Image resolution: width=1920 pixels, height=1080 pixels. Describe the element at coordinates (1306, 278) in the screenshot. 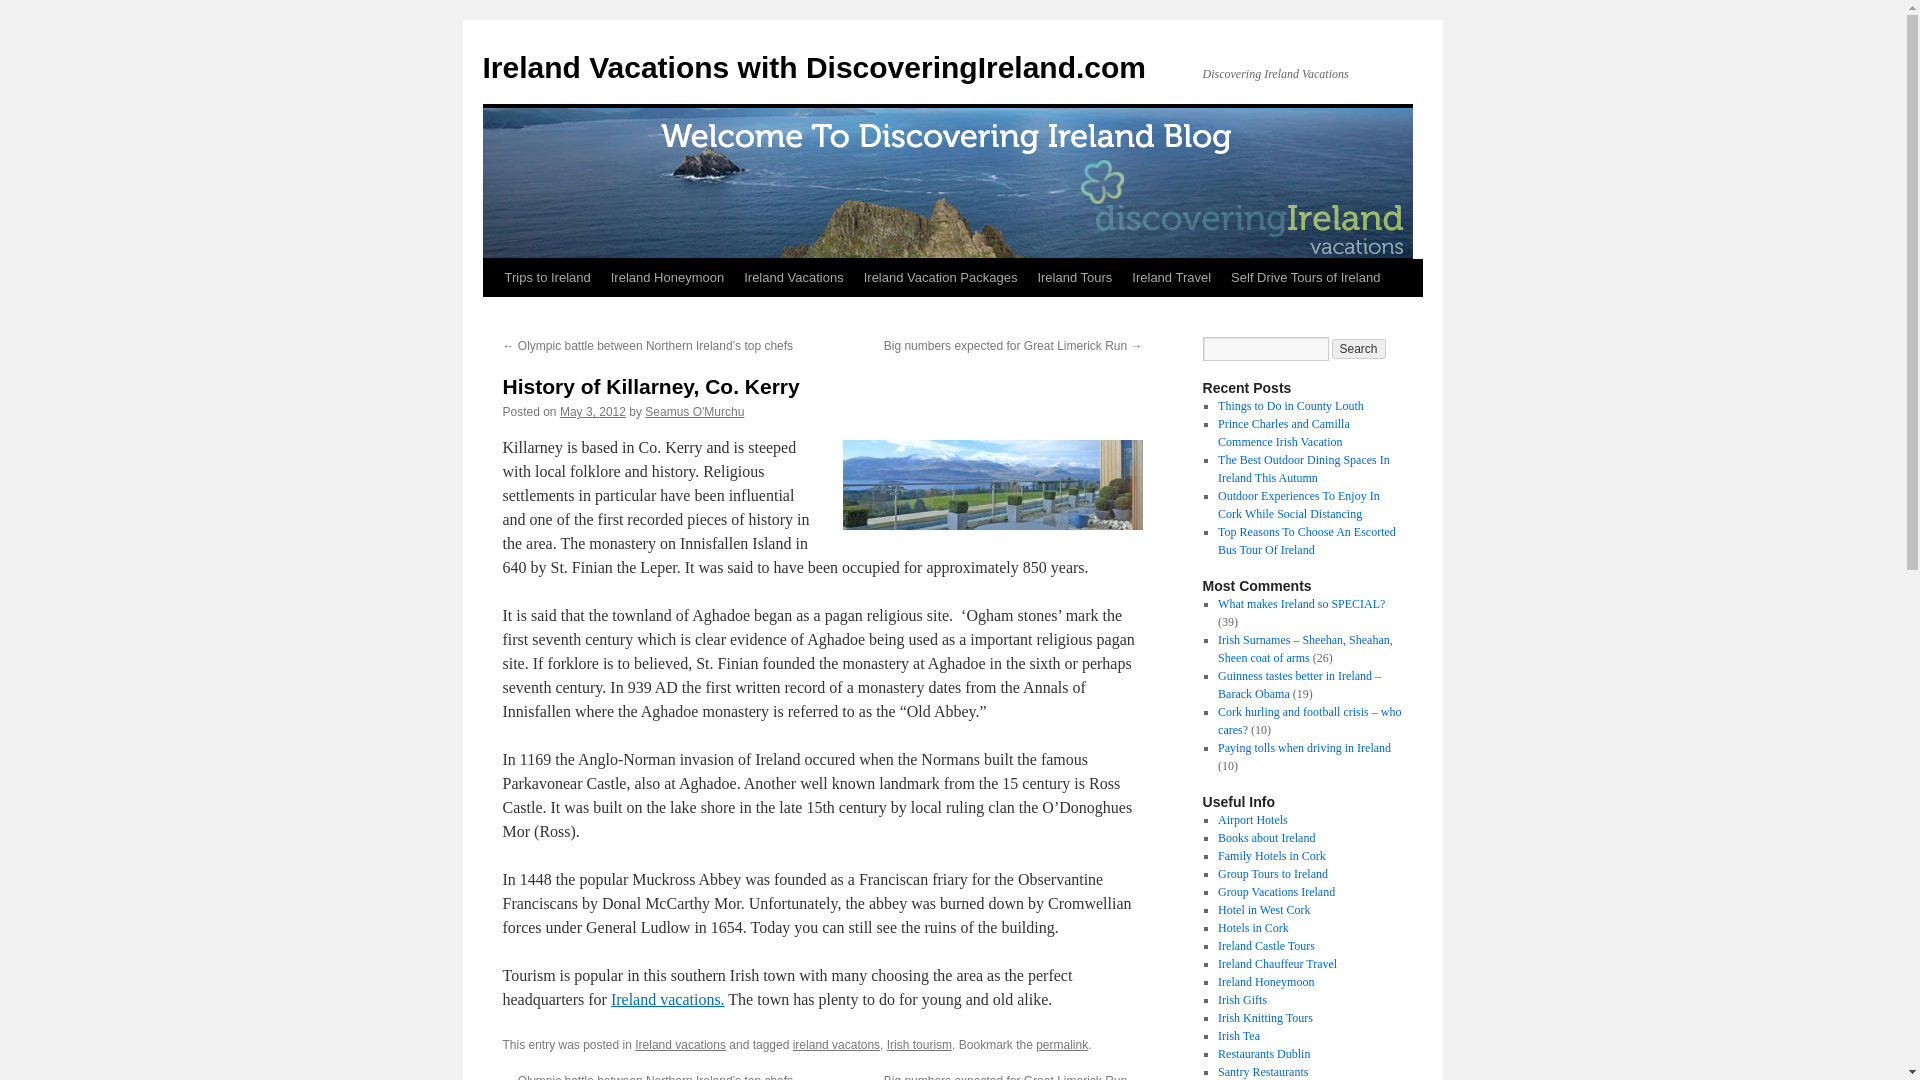

I see `Self Drive Tours of Ireland` at that location.